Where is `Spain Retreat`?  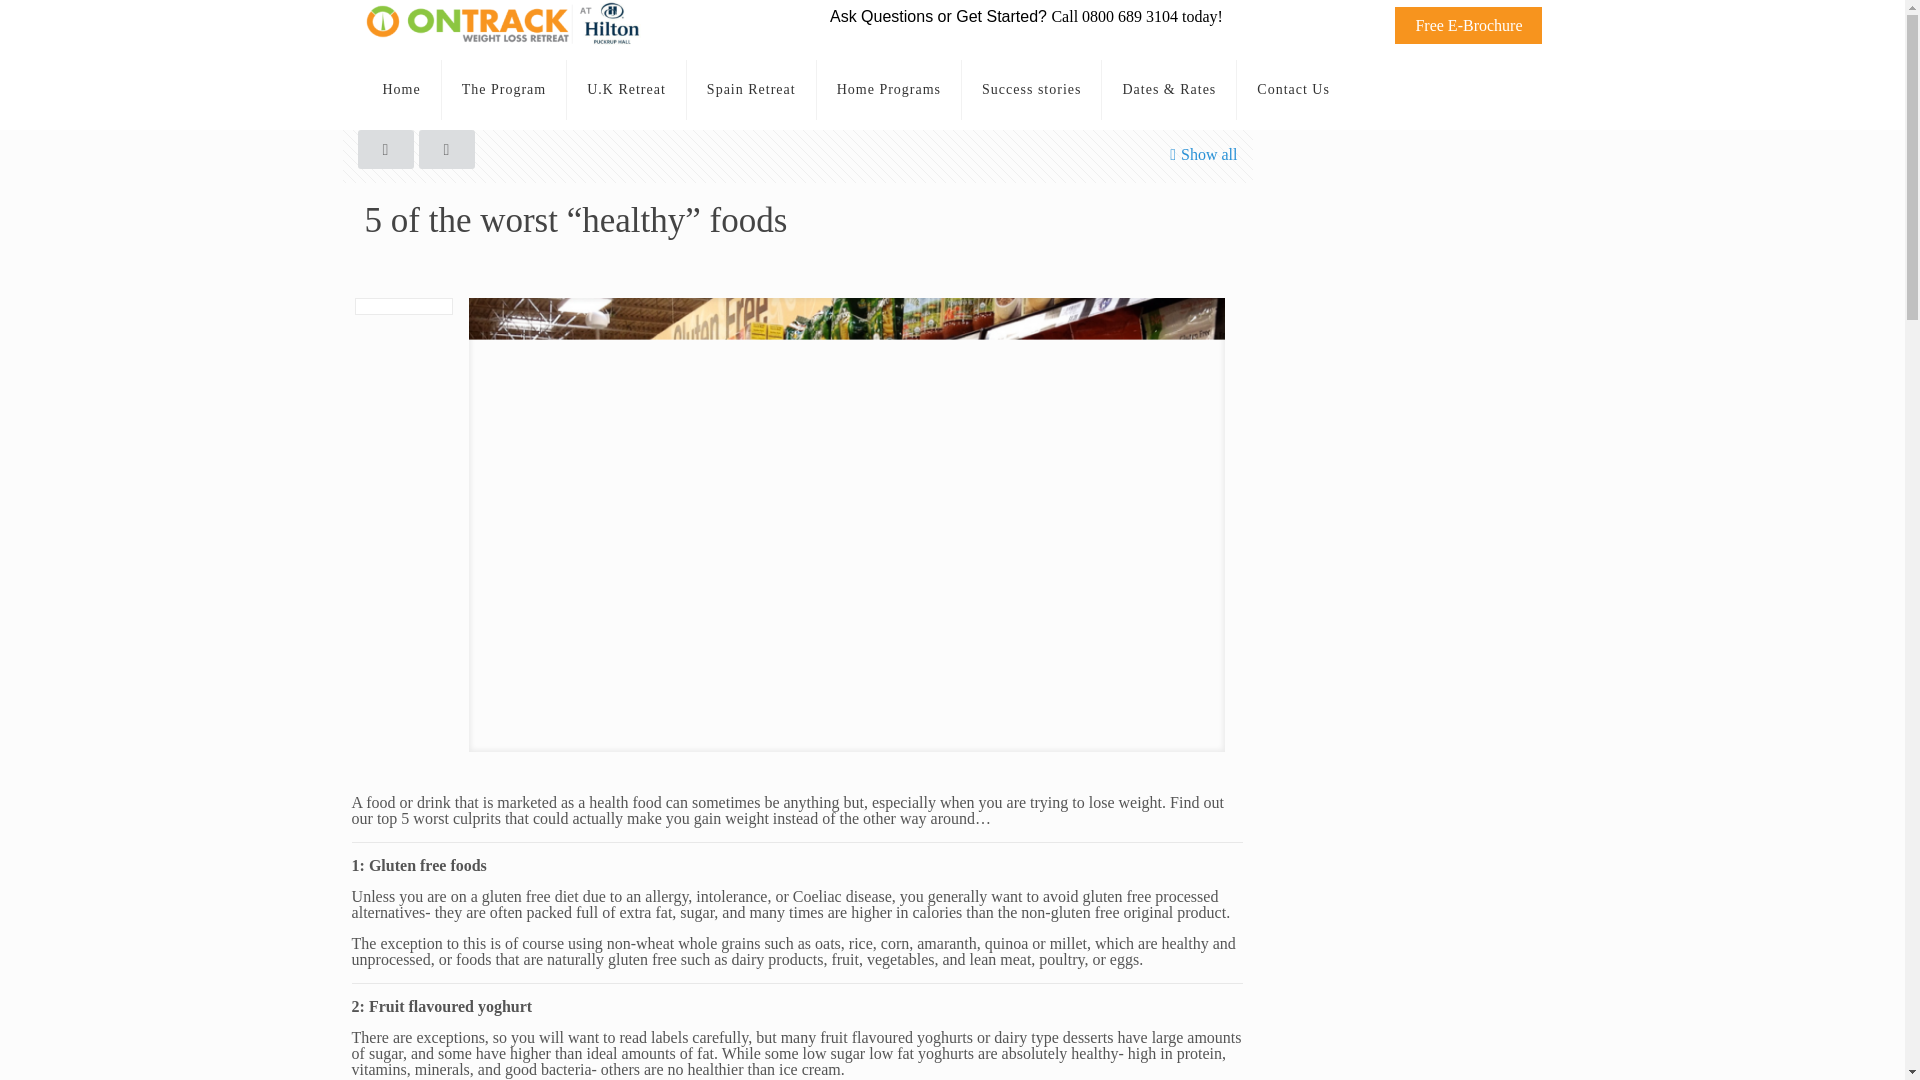
Spain Retreat is located at coordinates (752, 89).